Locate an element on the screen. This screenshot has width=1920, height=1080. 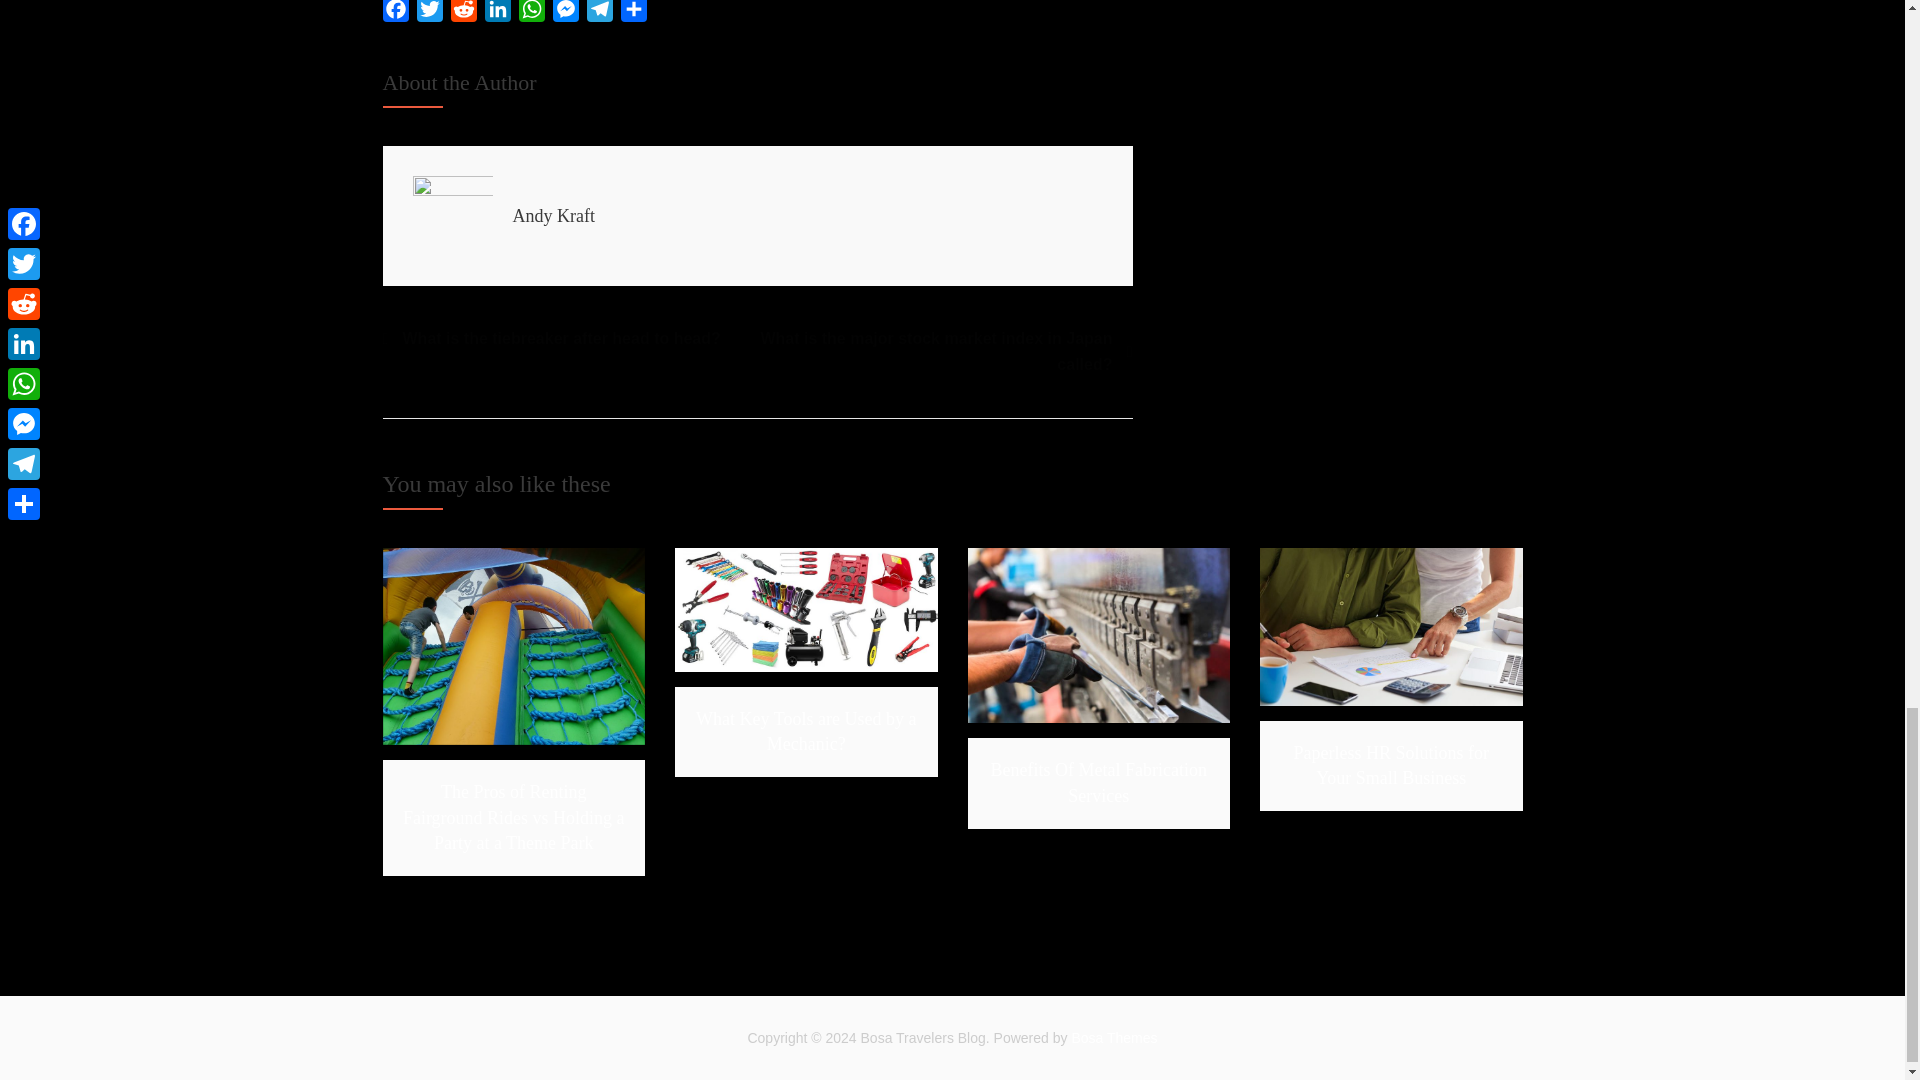
Share is located at coordinates (633, 15).